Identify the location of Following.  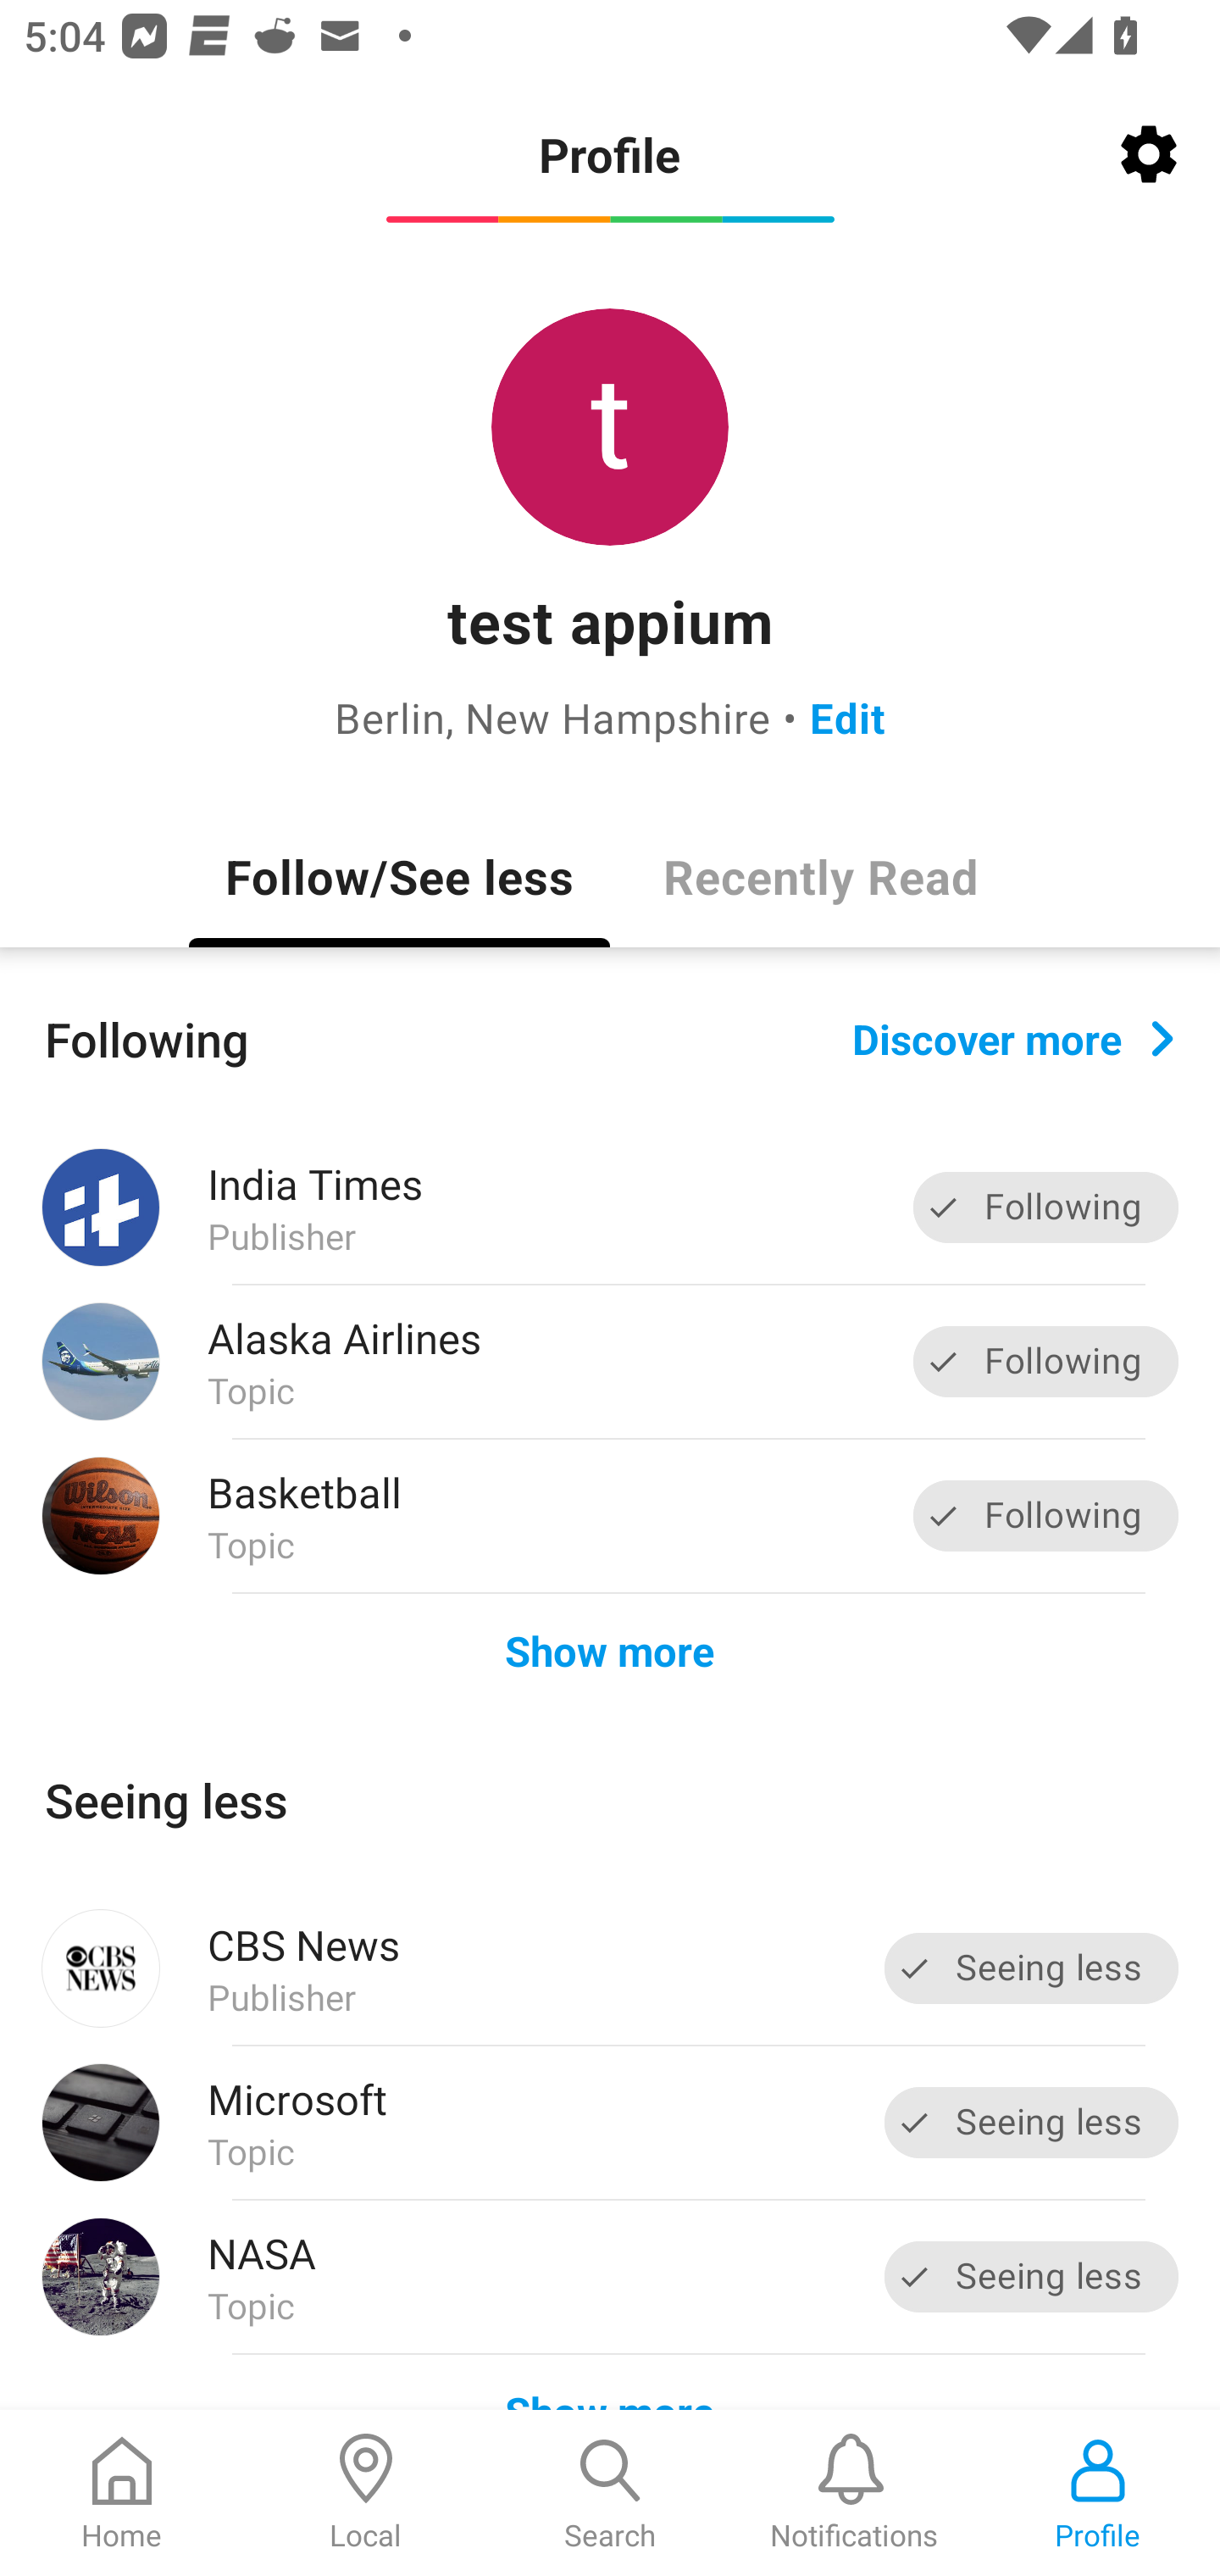
(1045, 1208).